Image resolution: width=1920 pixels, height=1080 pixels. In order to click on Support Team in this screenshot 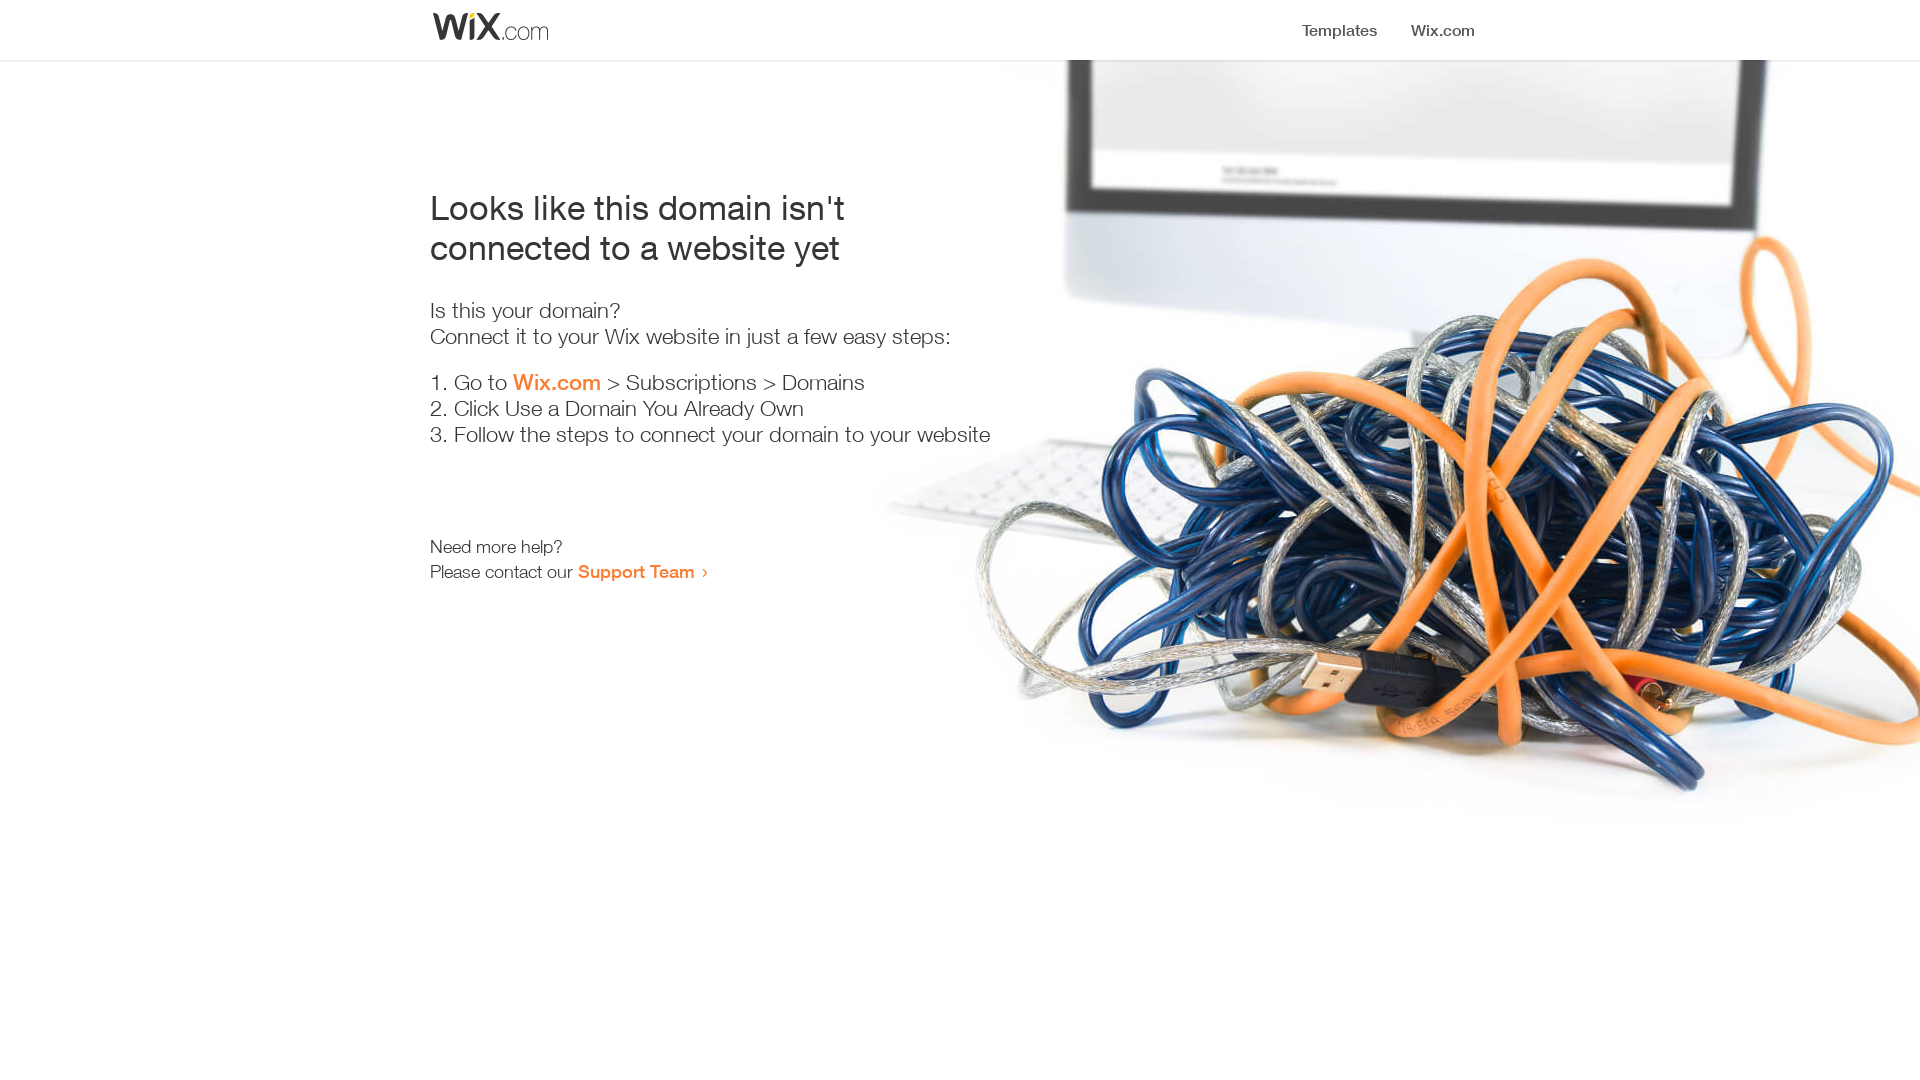, I will do `click(636, 571)`.